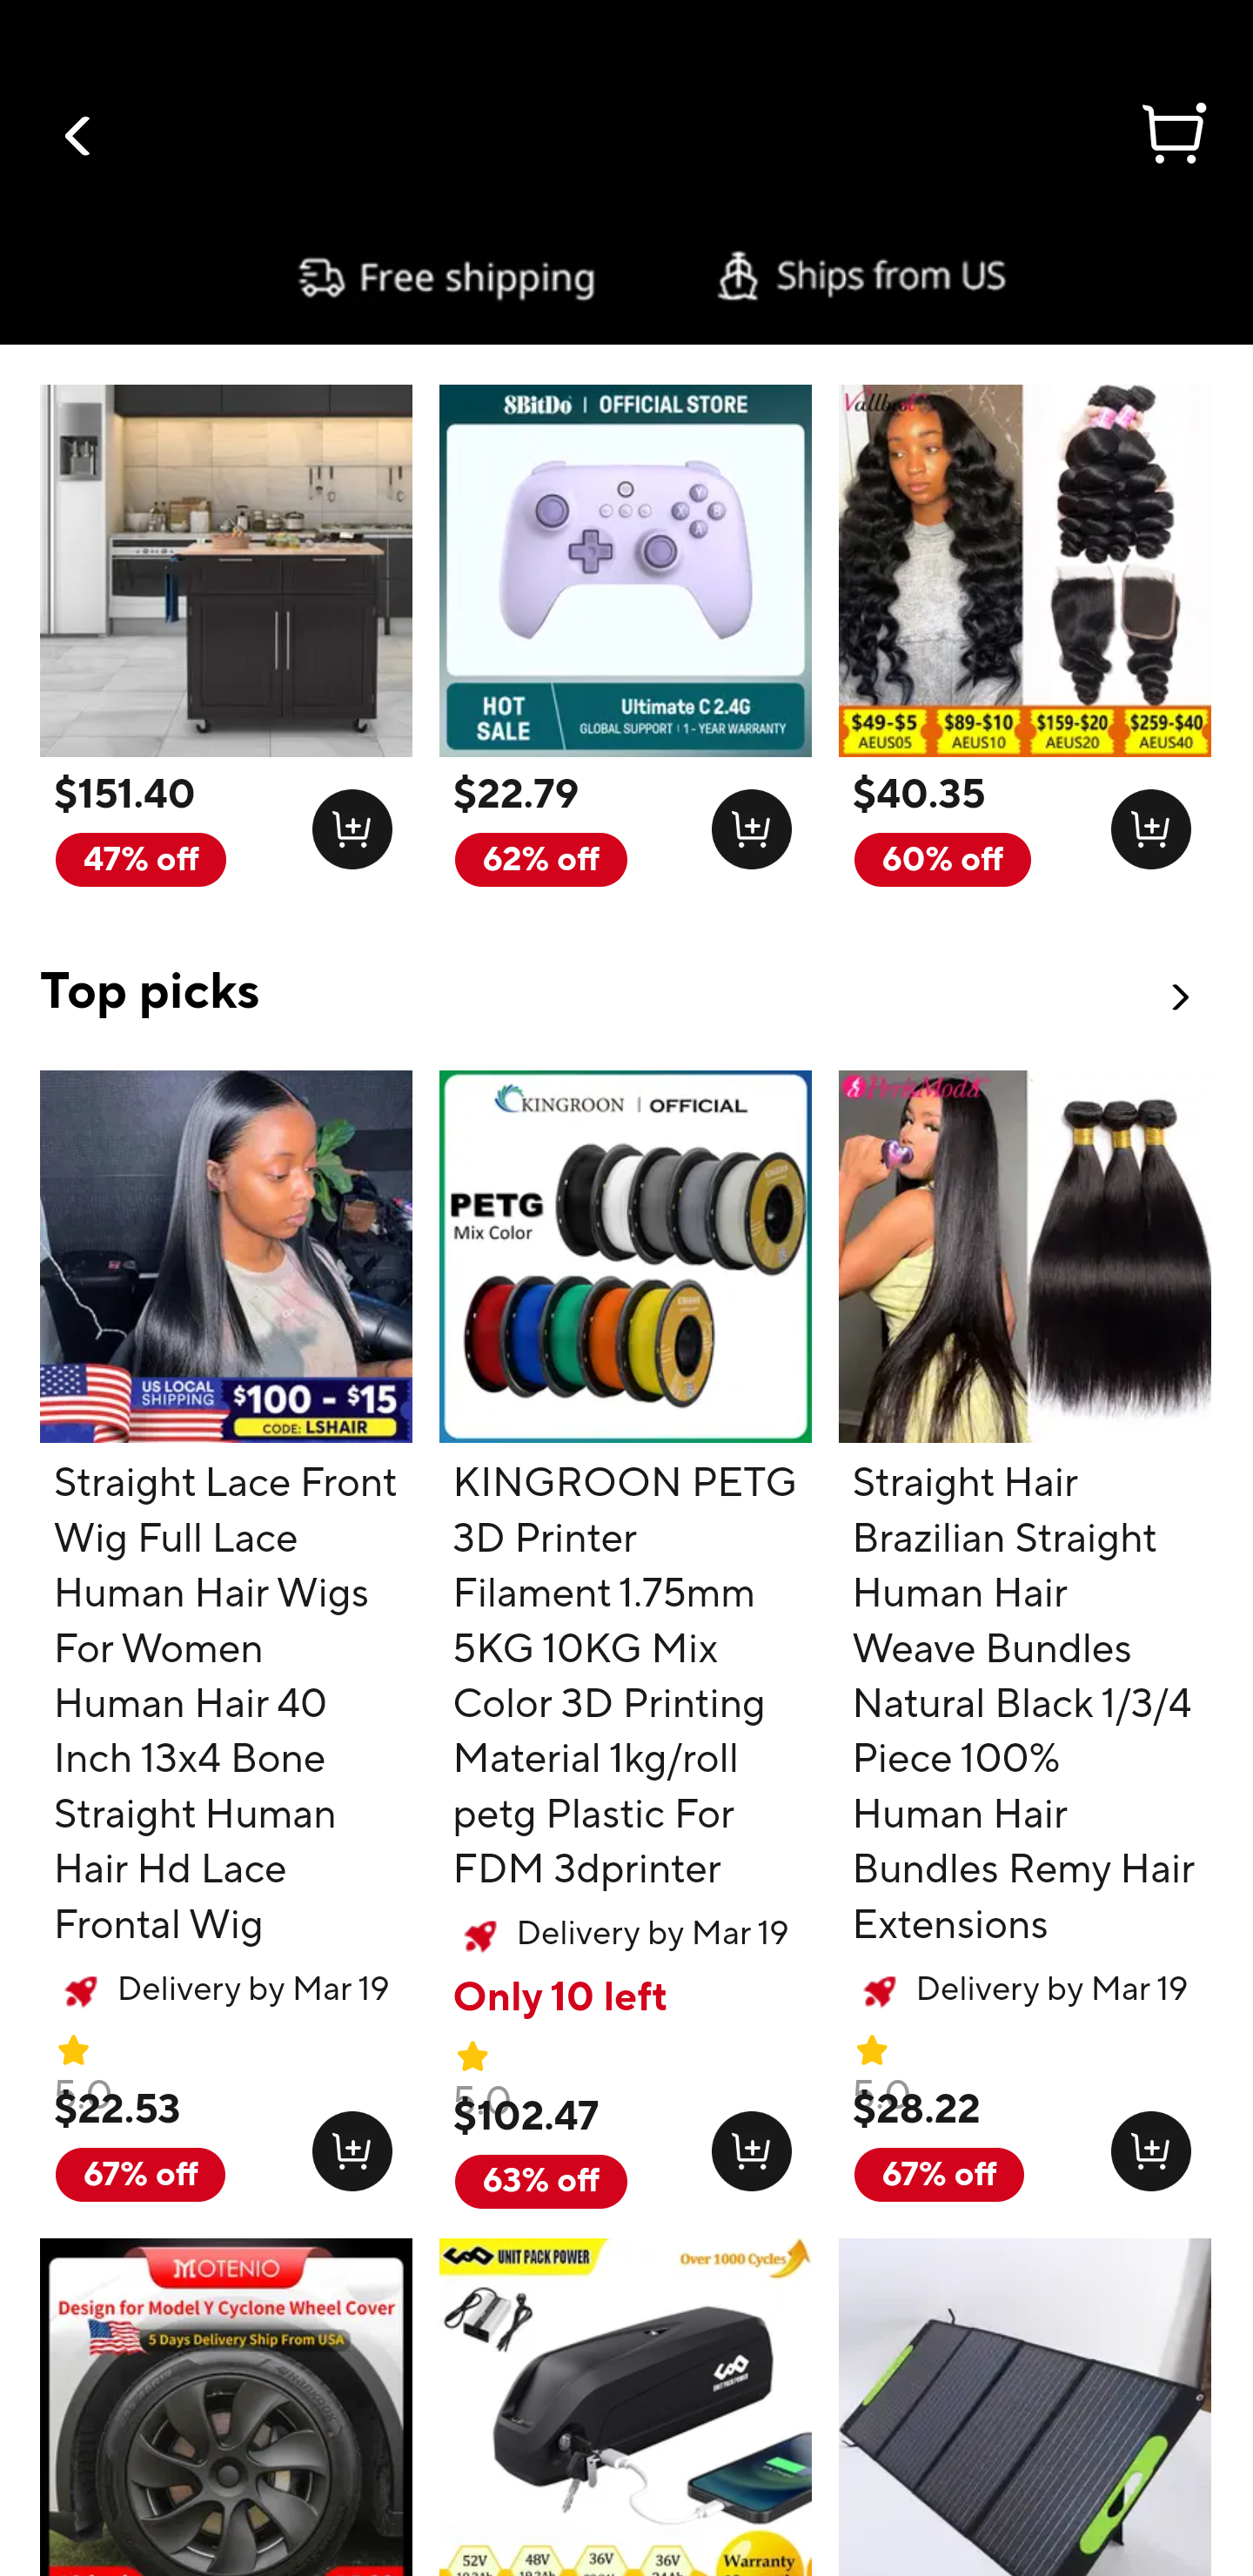 Image resolution: width=1253 pixels, height=2576 pixels. Describe the element at coordinates (345, 2144) in the screenshot. I see `128x128.png_` at that location.